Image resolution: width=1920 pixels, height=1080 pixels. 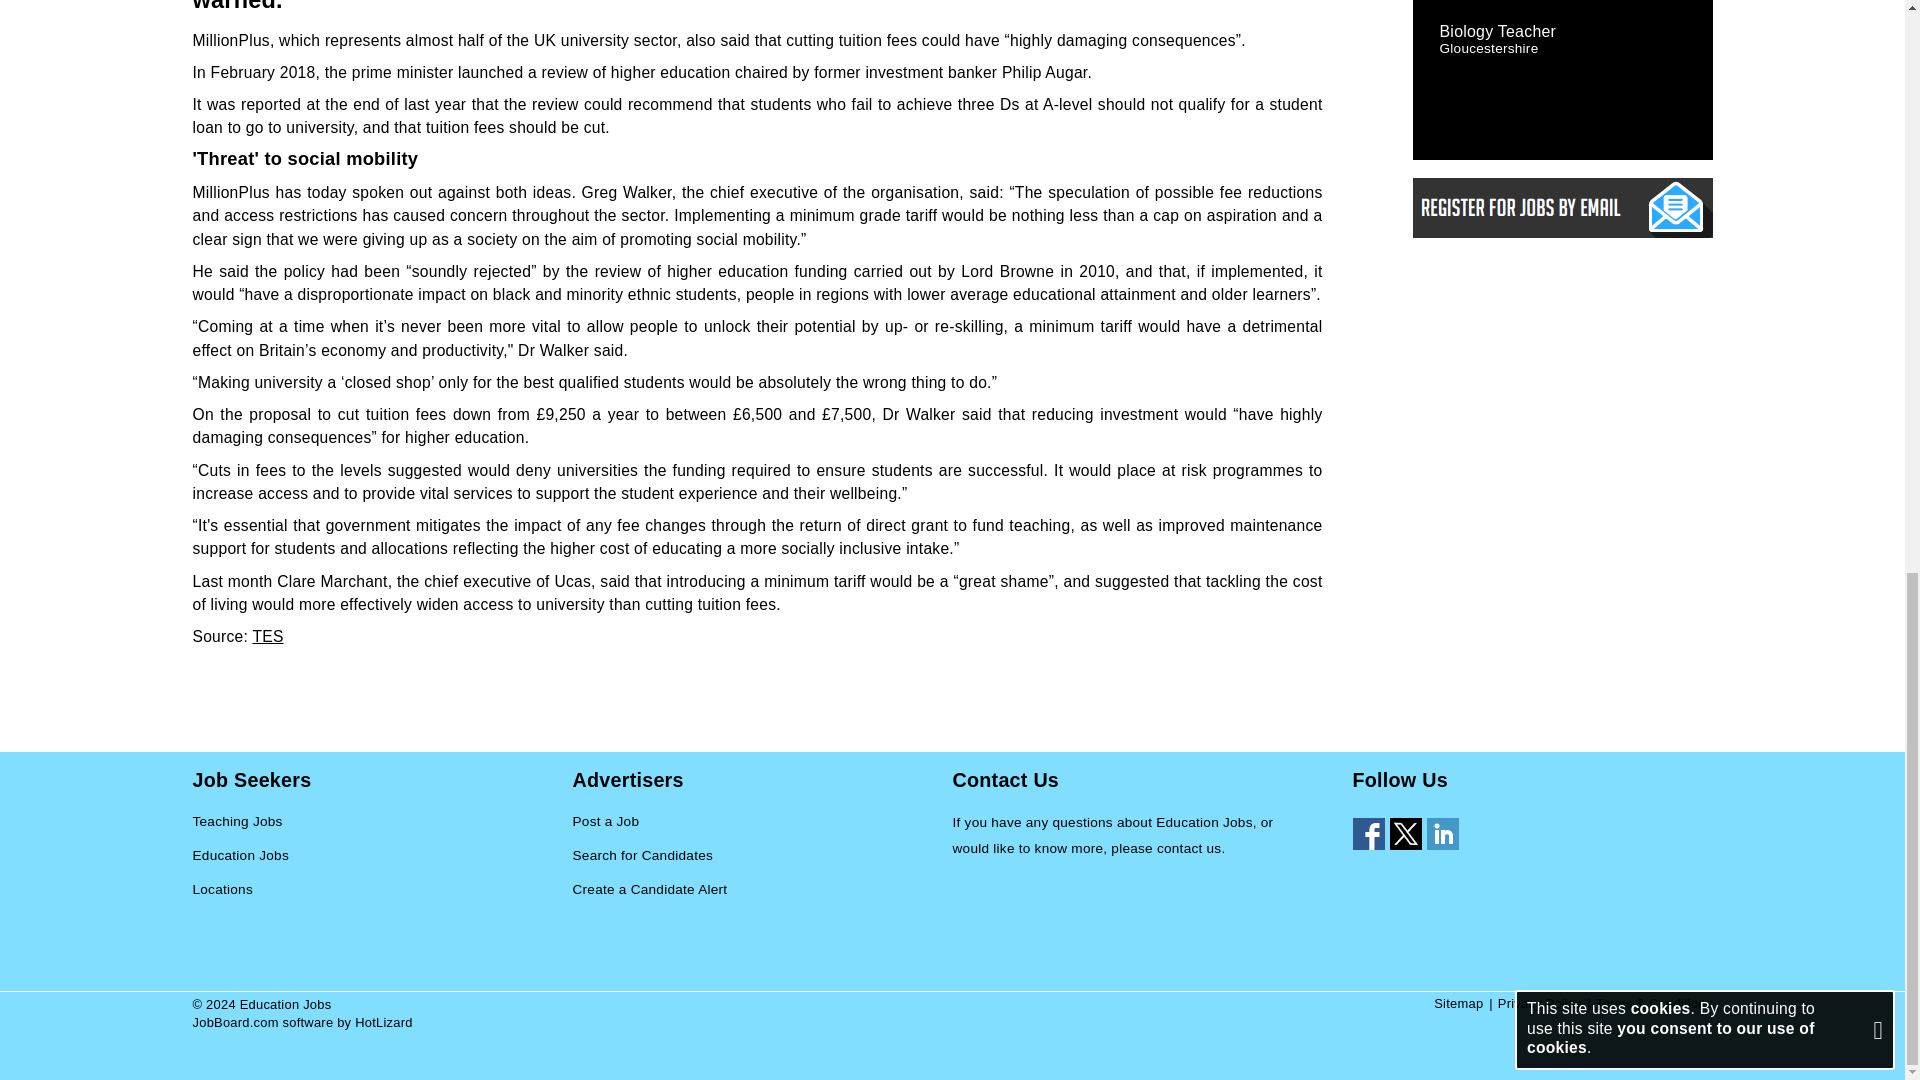 I want to click on contact us, so click(x=1189, y=848).